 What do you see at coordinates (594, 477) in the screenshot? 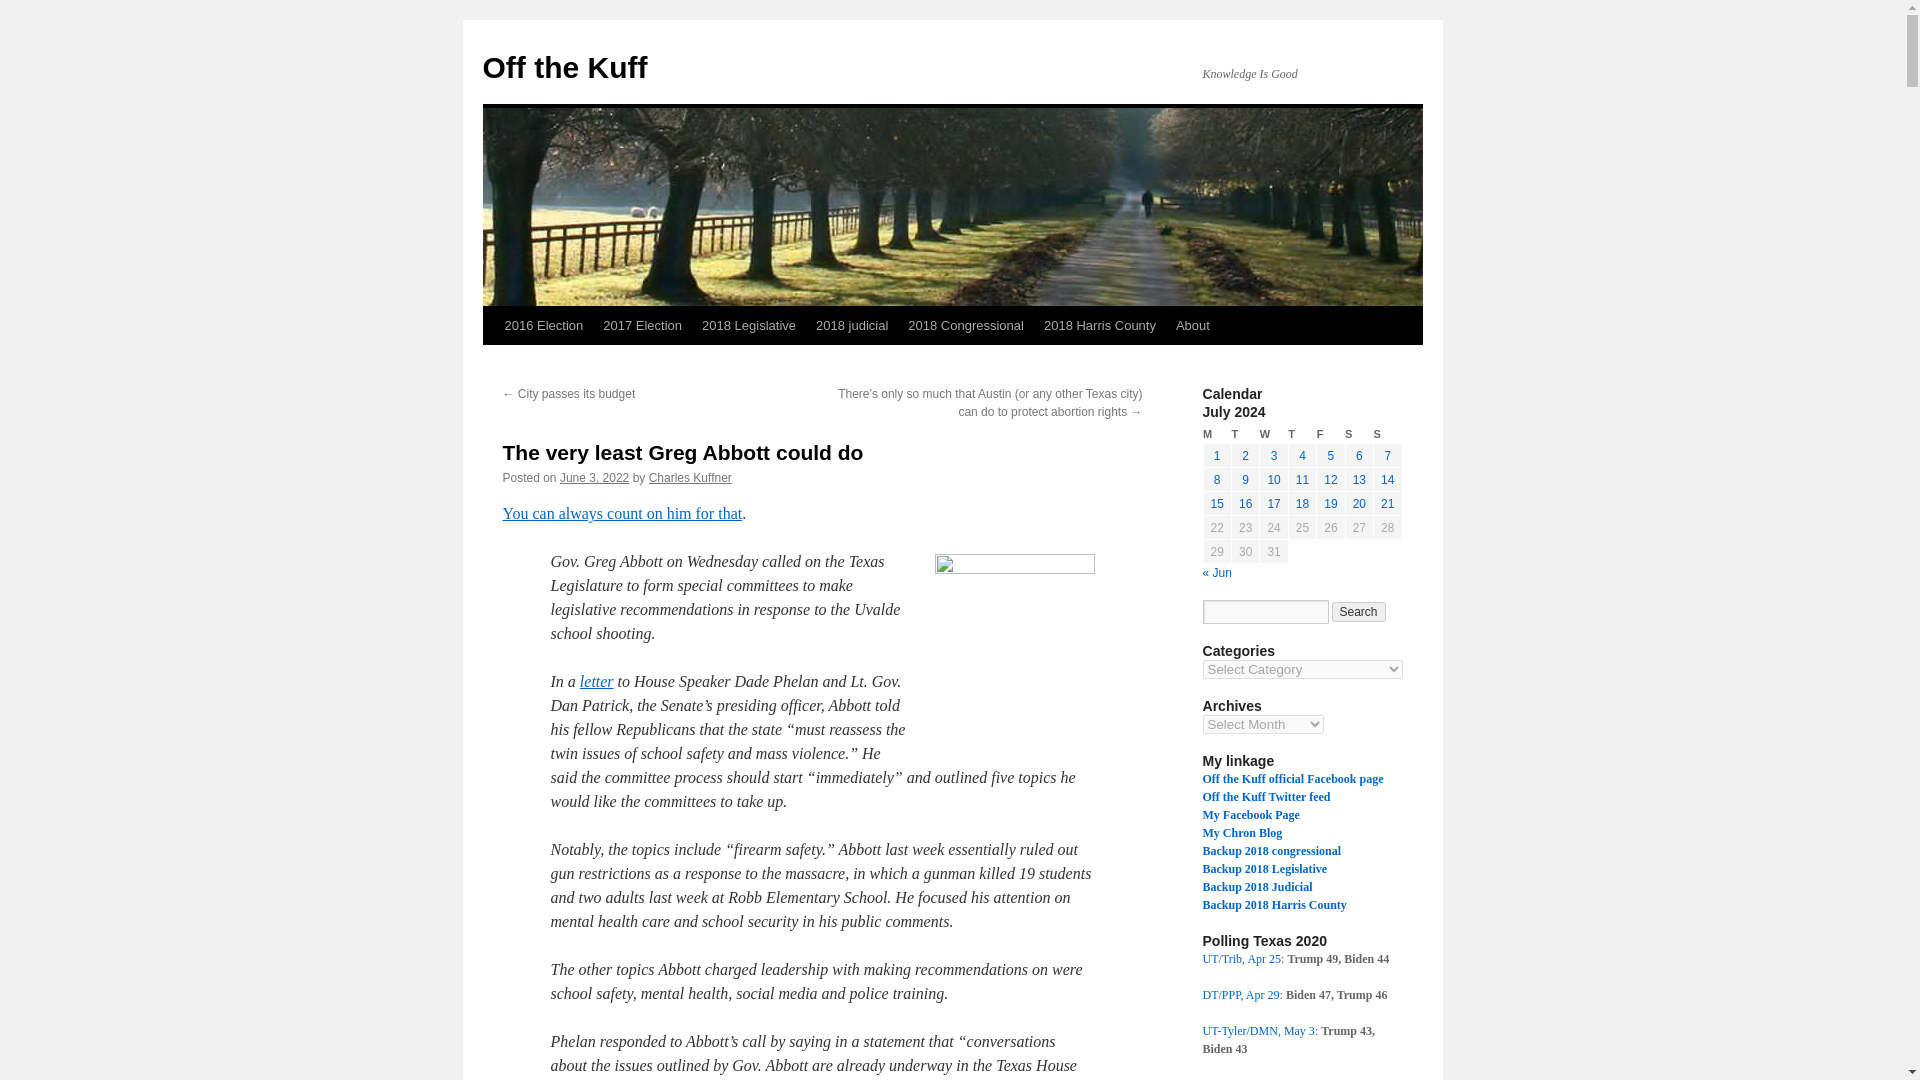
I see `5:01 am` at bounding box center [594, 477].